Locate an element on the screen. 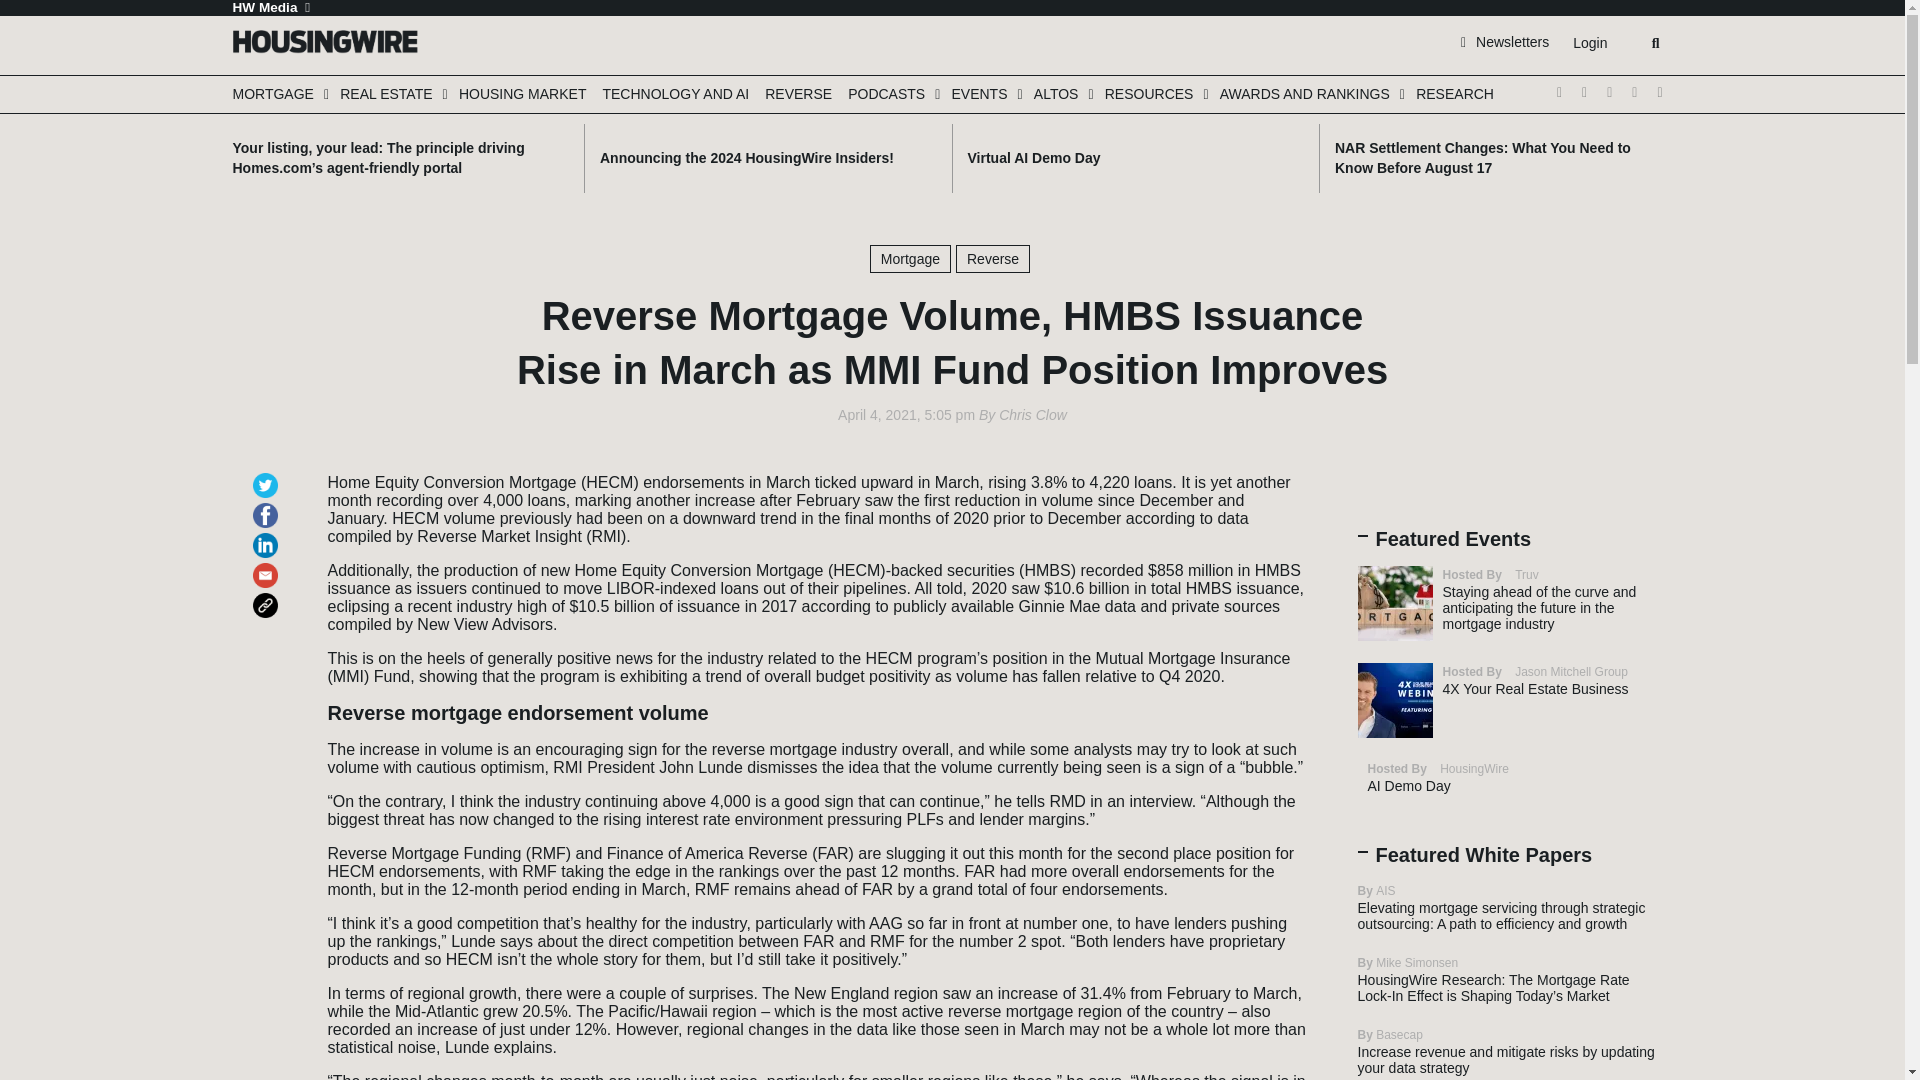 The image size is (1920, 1080). Click to share on Facebook is located at coordinates (268, 506).